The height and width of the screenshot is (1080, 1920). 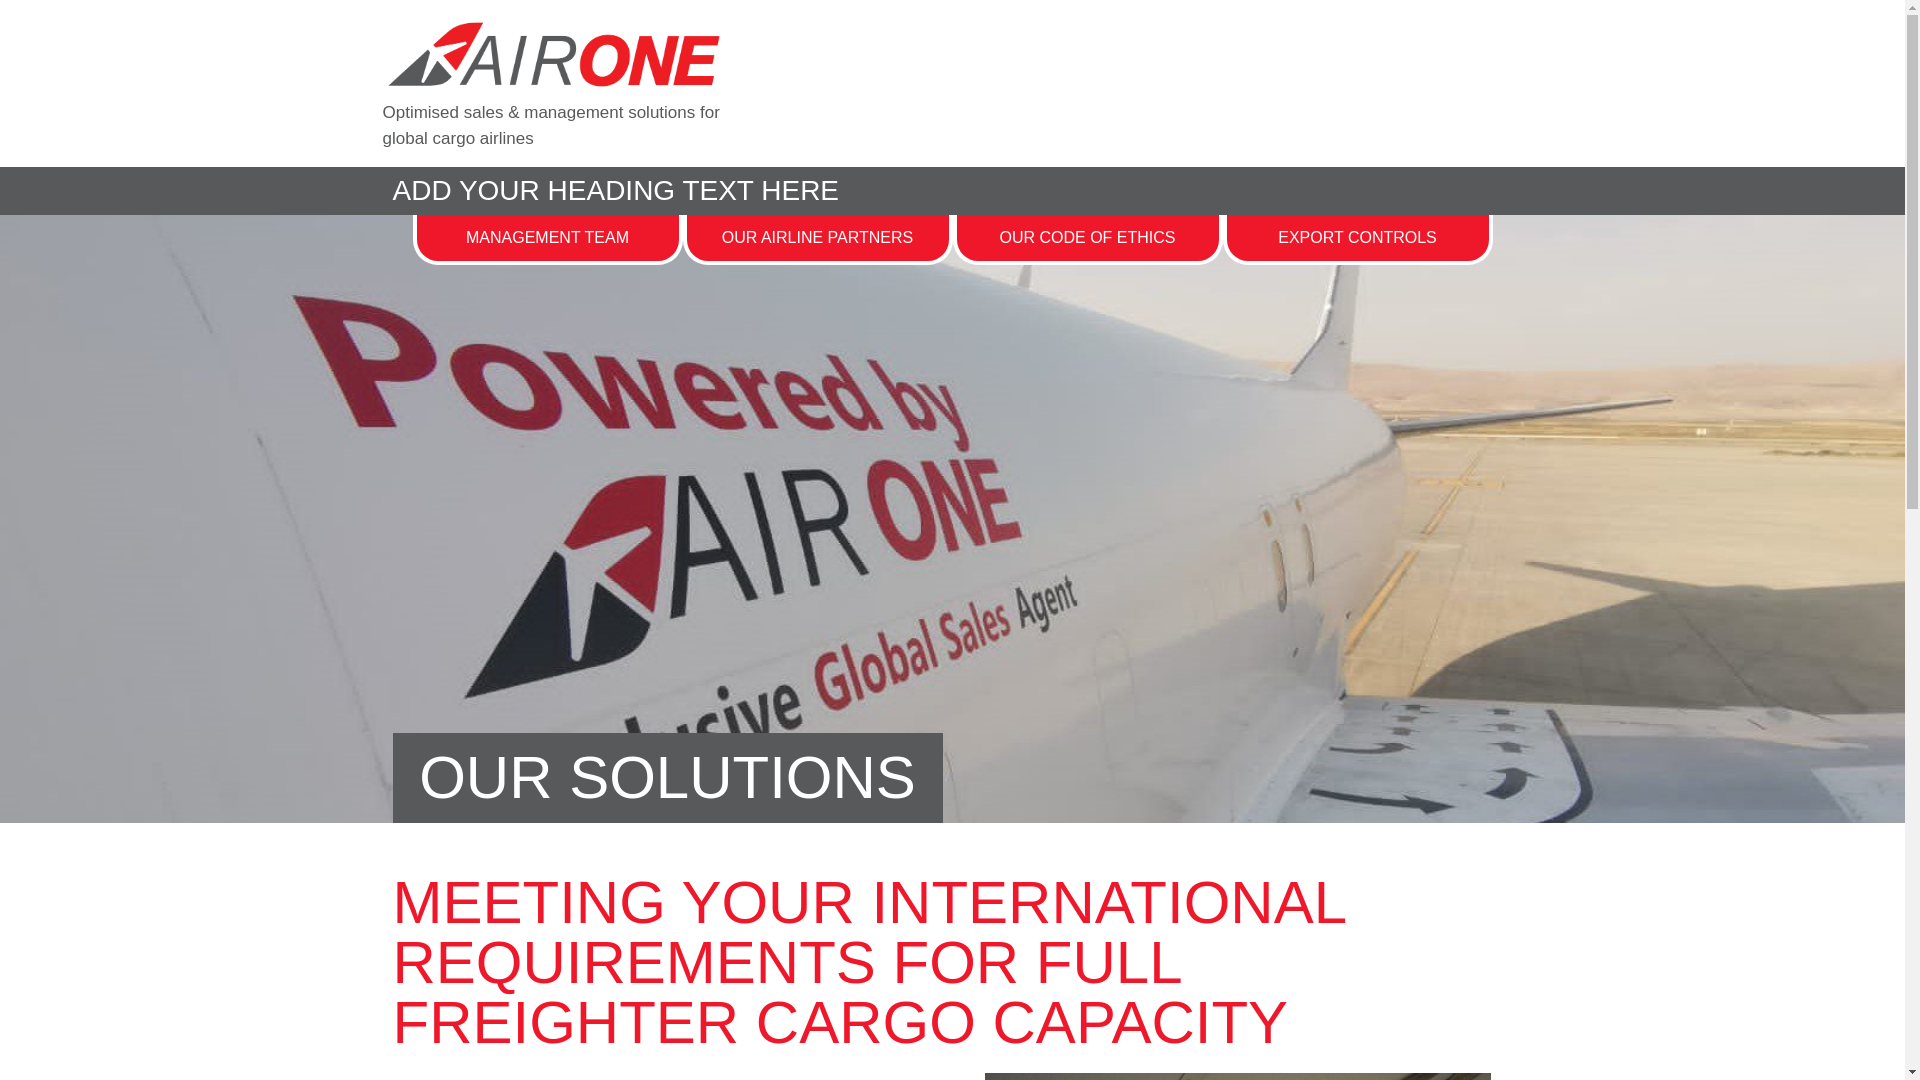 What do you see at coordinates (548, 237) in the screenshot?
I see `MANAGEMENT TEAM` at bounding box center [548, 237].